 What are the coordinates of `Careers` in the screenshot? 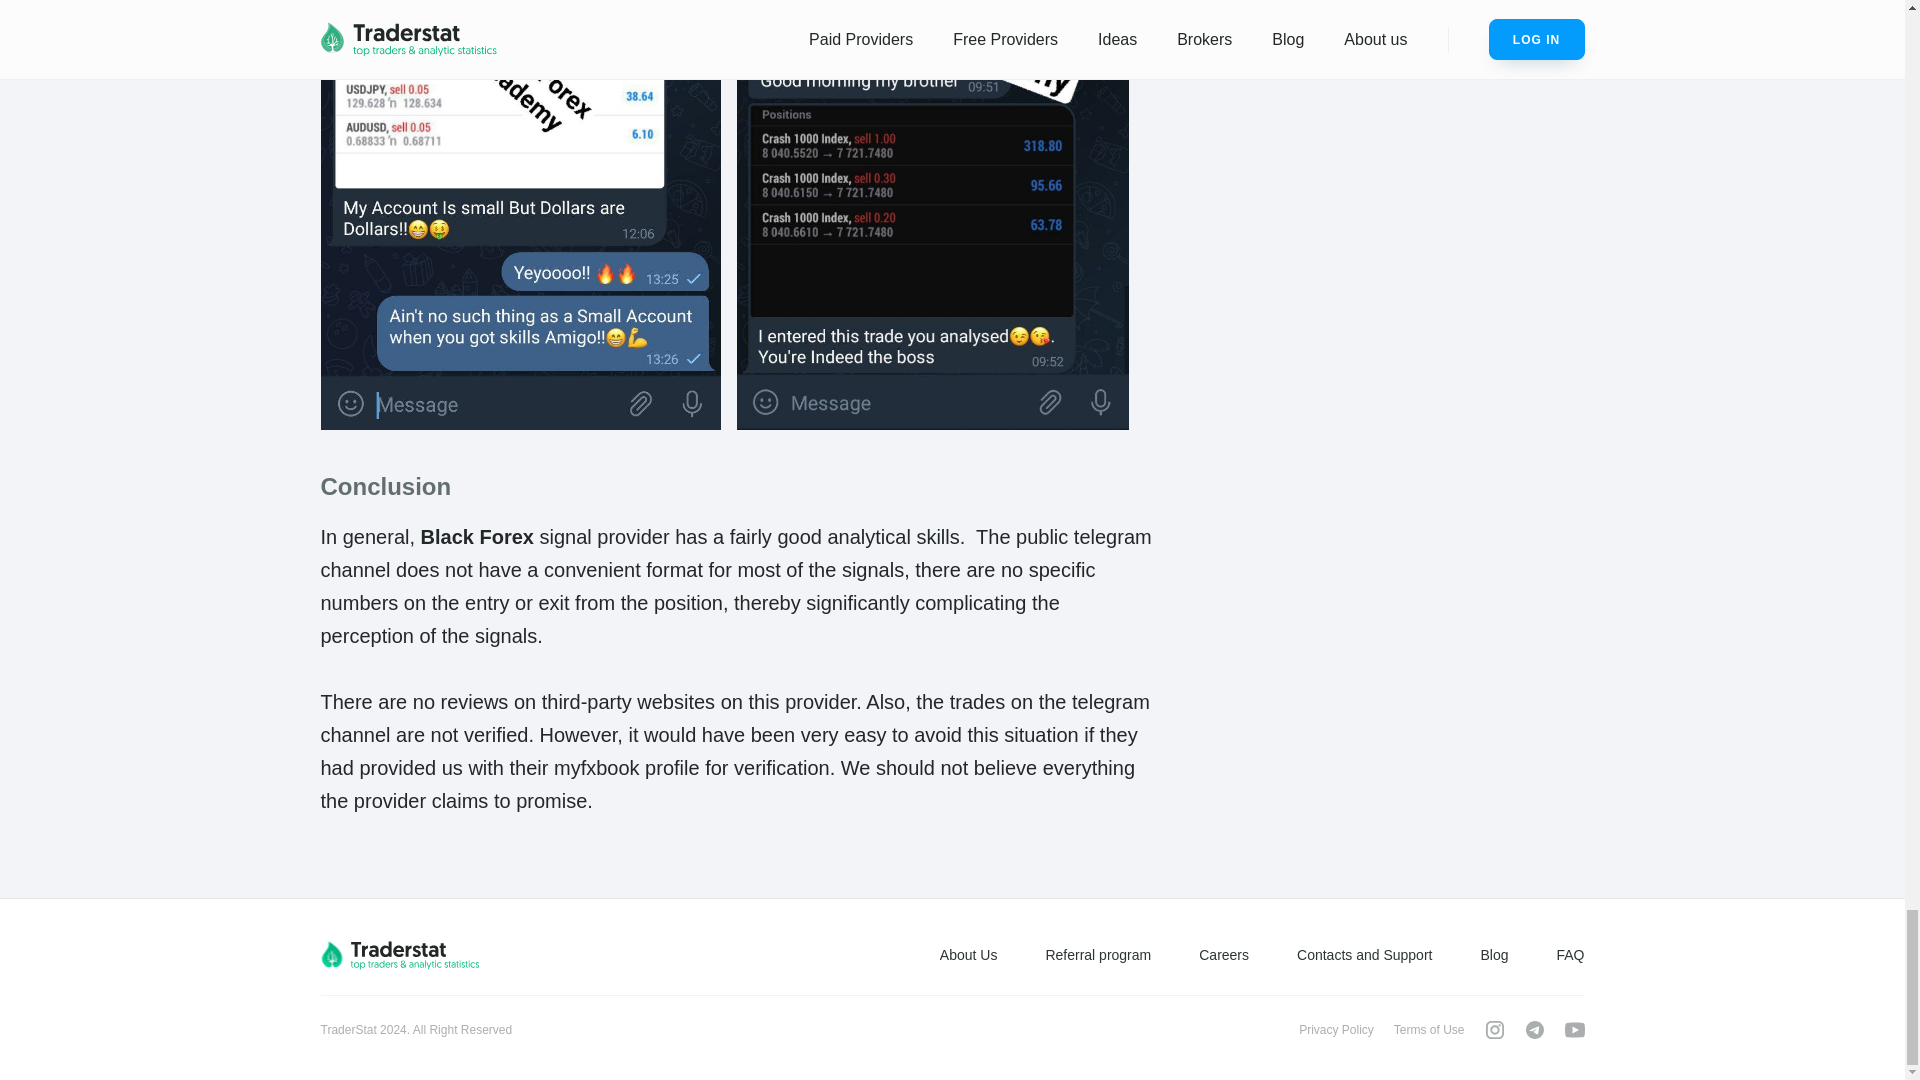 It's located at (1224, 955).